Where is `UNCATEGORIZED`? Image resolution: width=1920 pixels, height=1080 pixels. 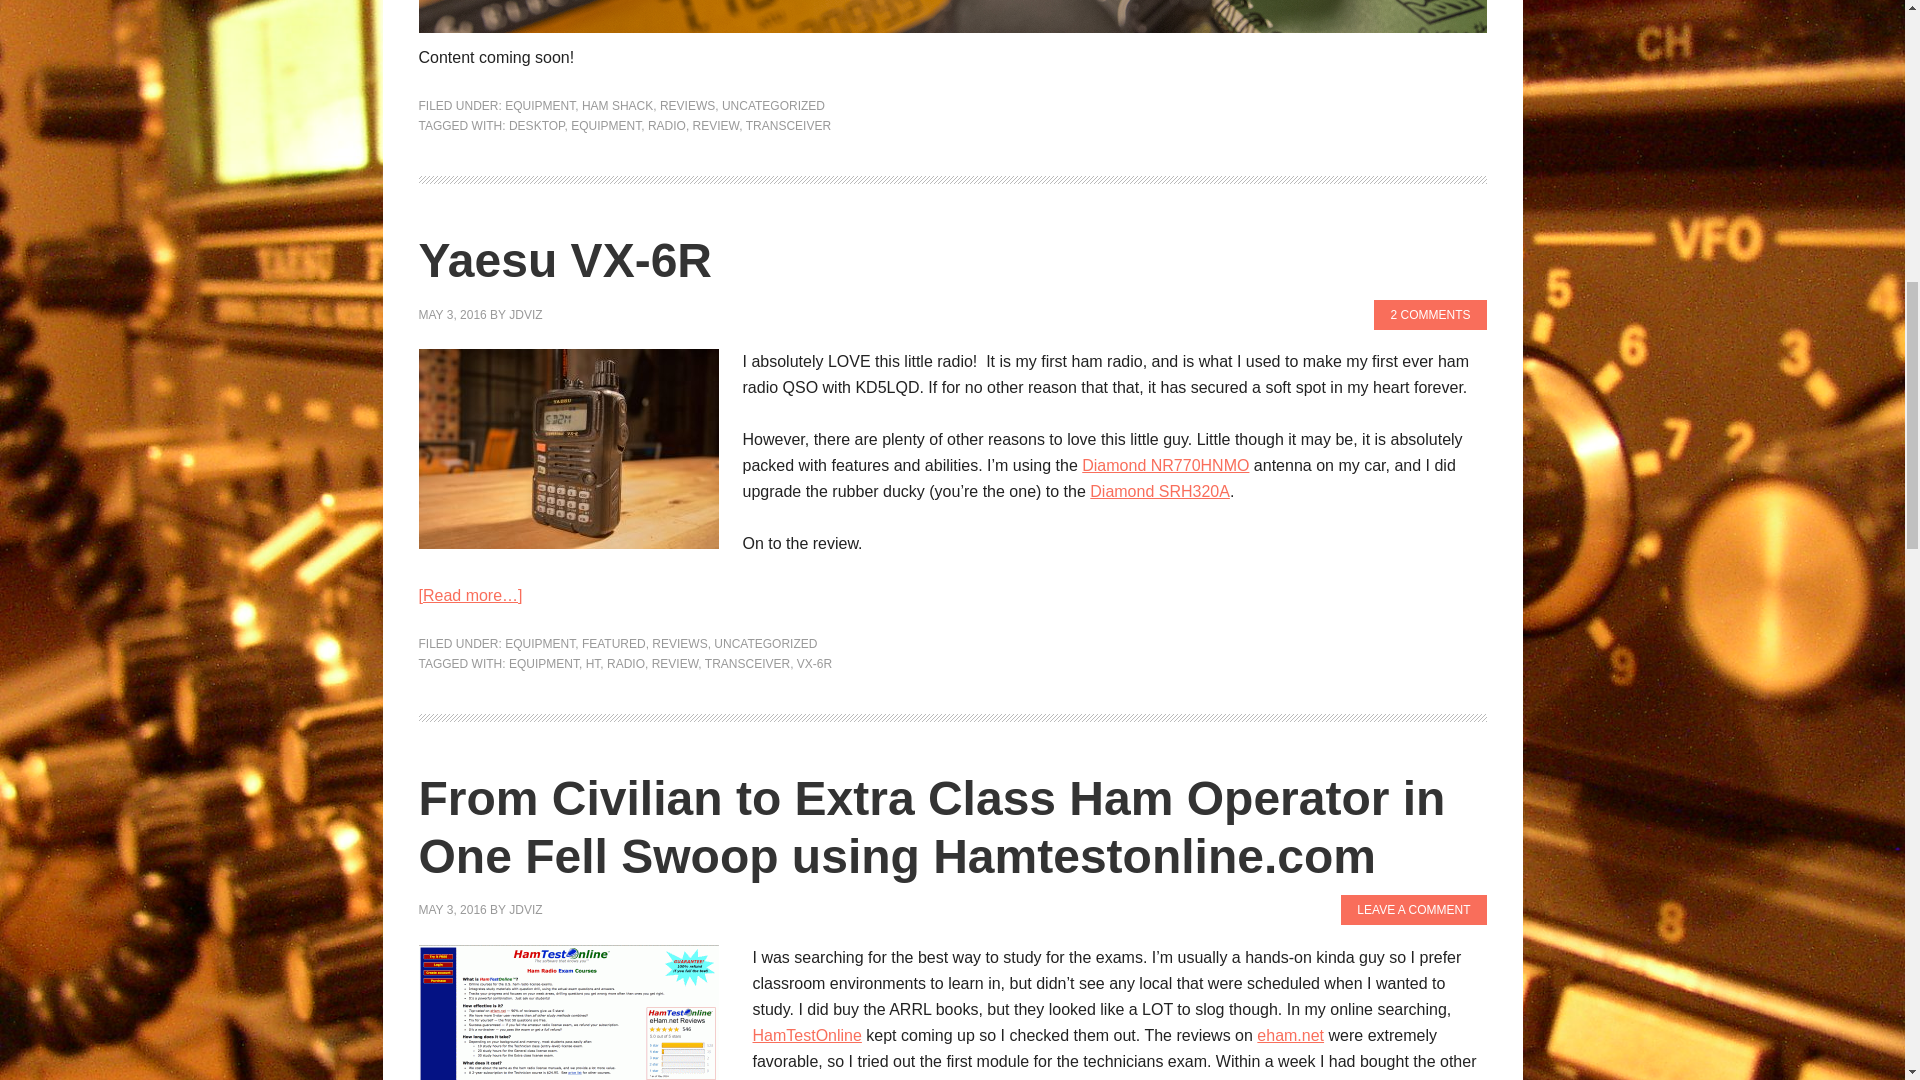 UNCATEGORIZED is located at coordinates (773, 106).